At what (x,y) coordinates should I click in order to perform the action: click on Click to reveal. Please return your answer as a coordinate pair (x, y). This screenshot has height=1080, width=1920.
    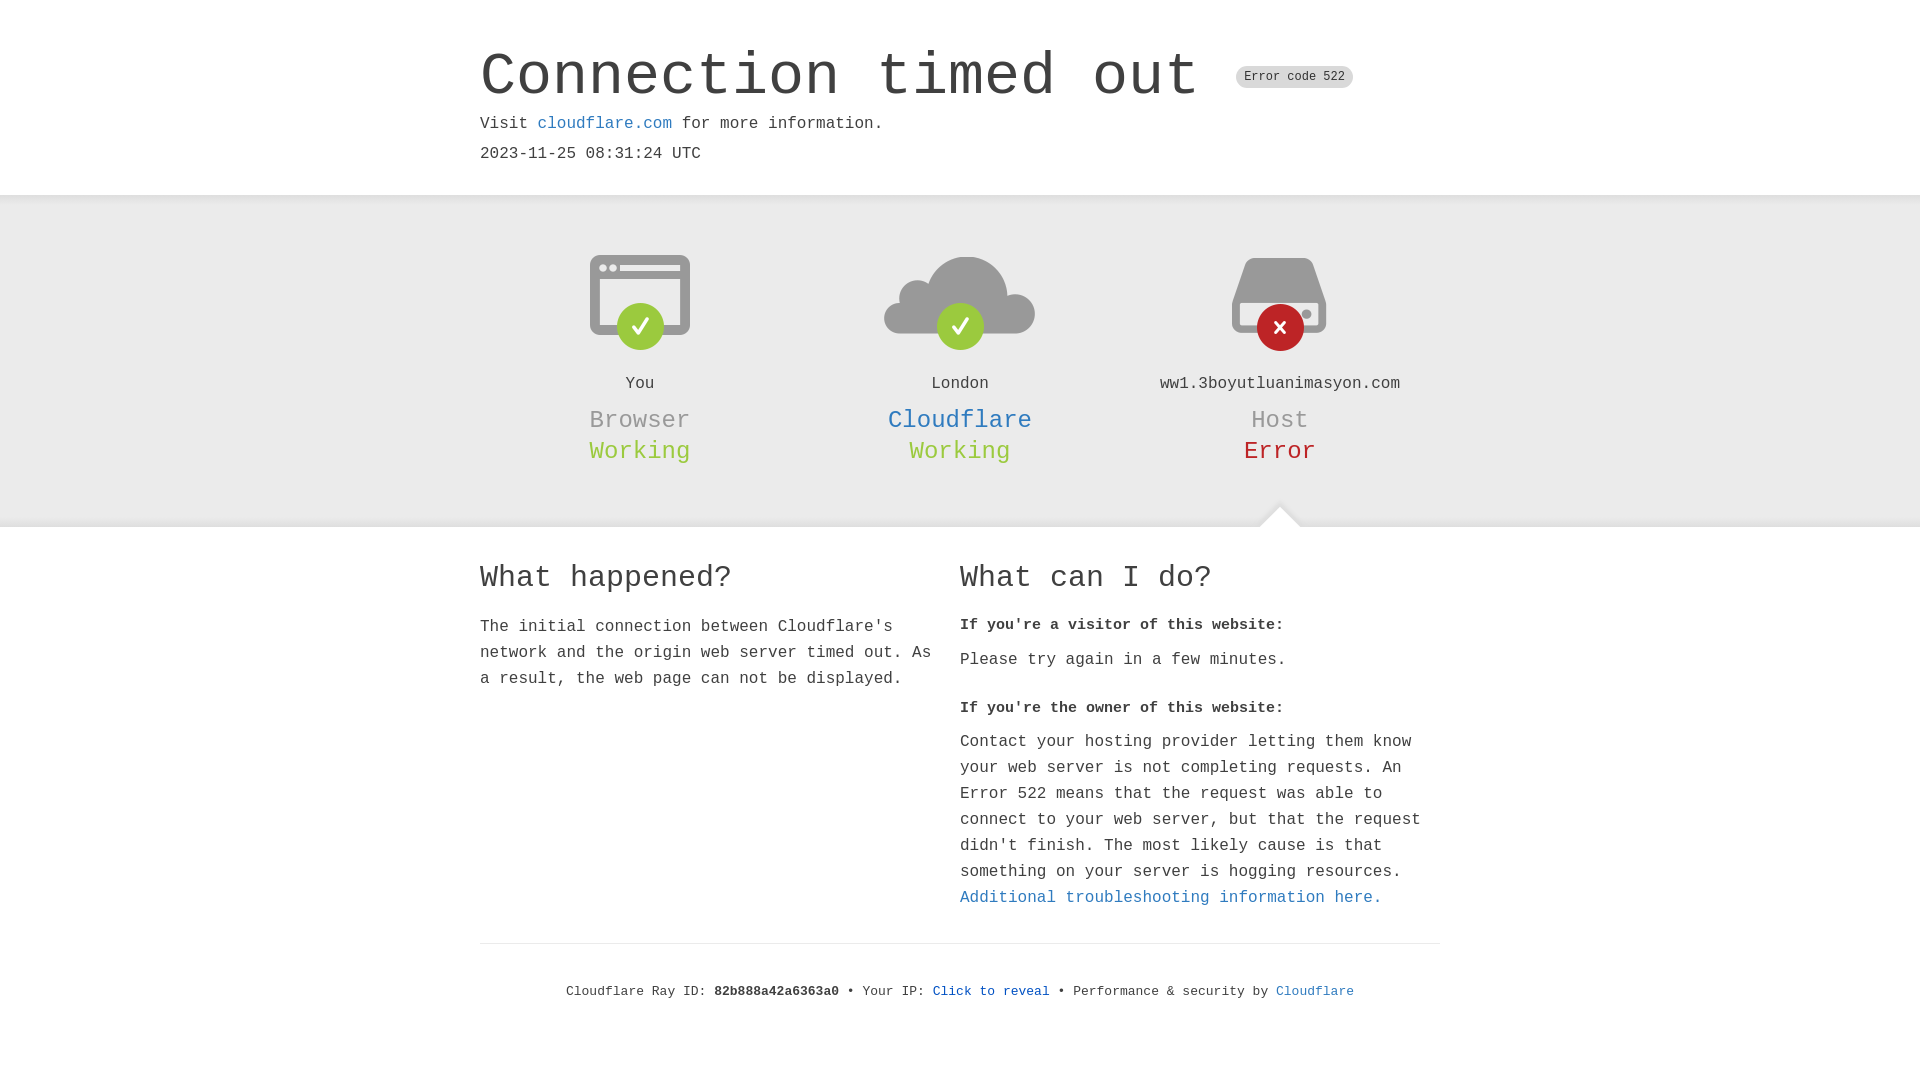
    Looking at the image, I should click on (992, 992).